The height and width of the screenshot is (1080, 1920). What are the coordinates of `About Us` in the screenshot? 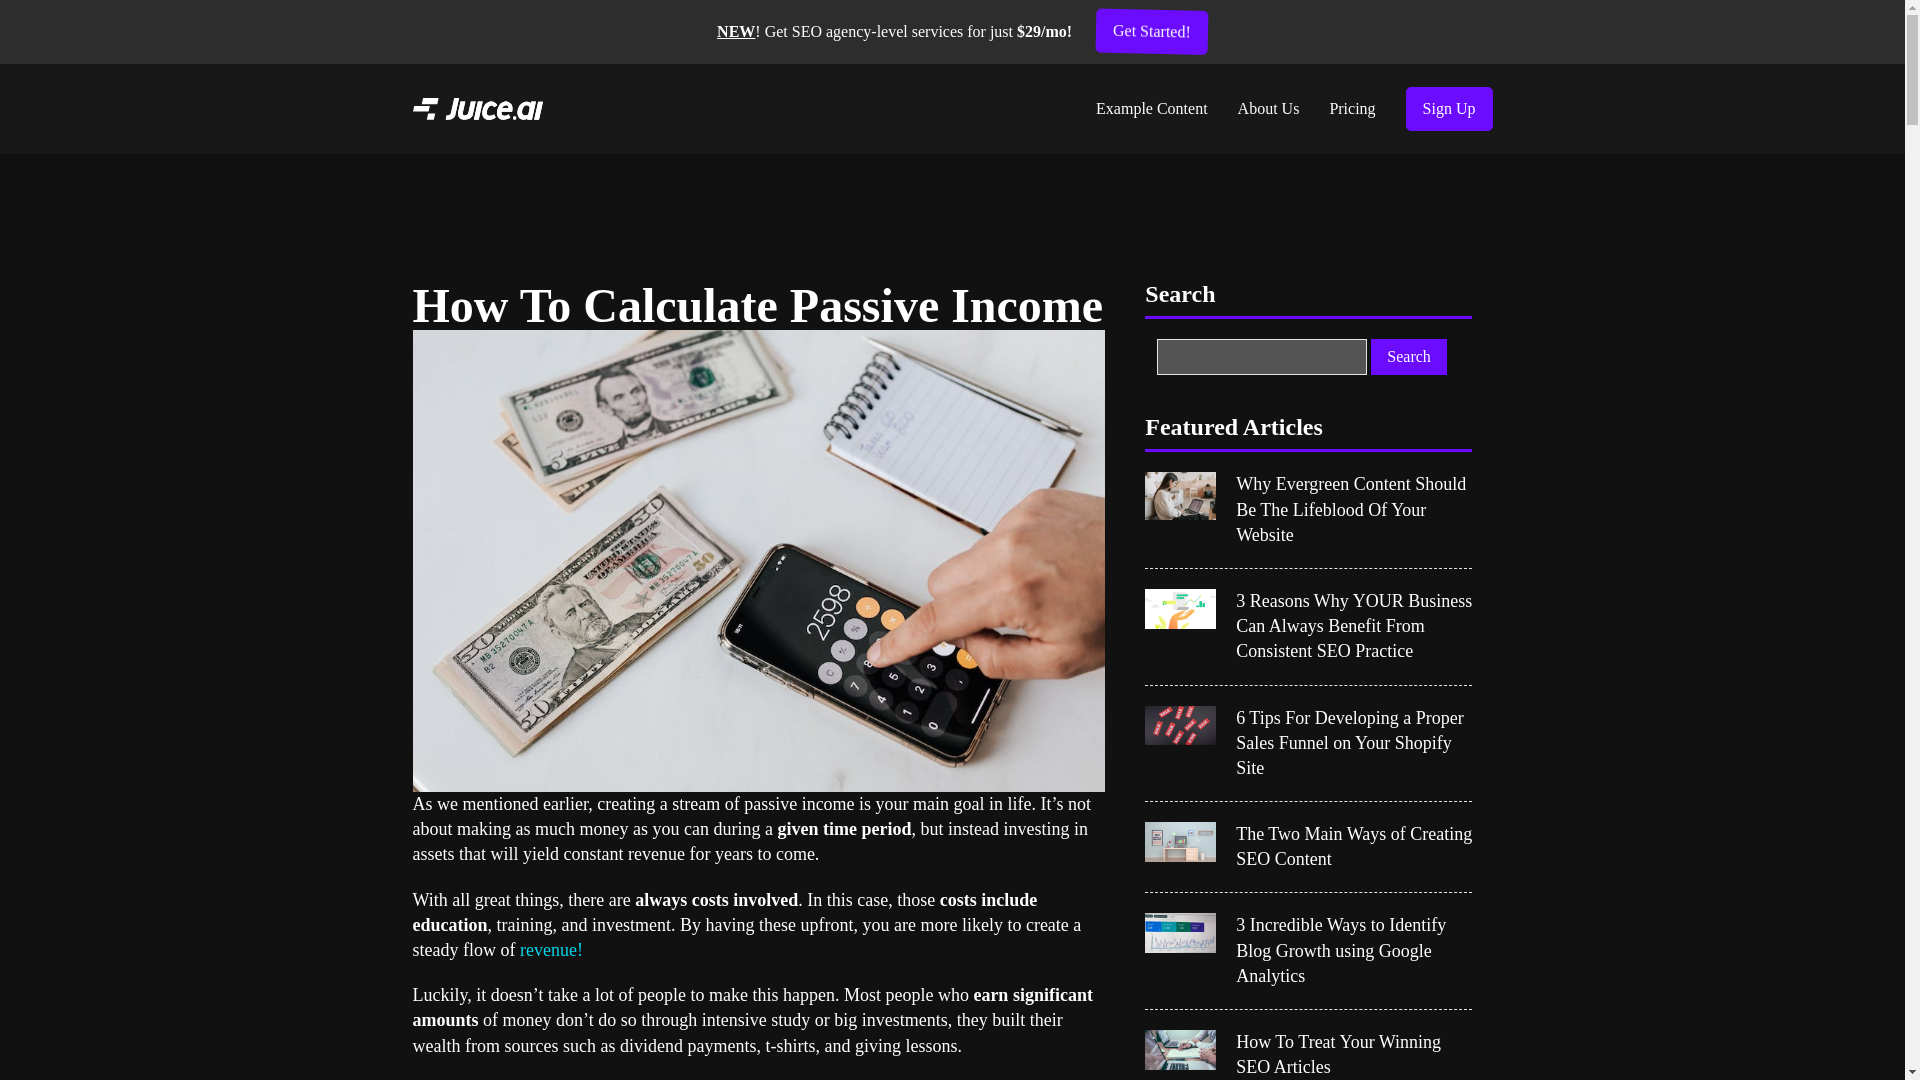 It's located at (1269, 108).